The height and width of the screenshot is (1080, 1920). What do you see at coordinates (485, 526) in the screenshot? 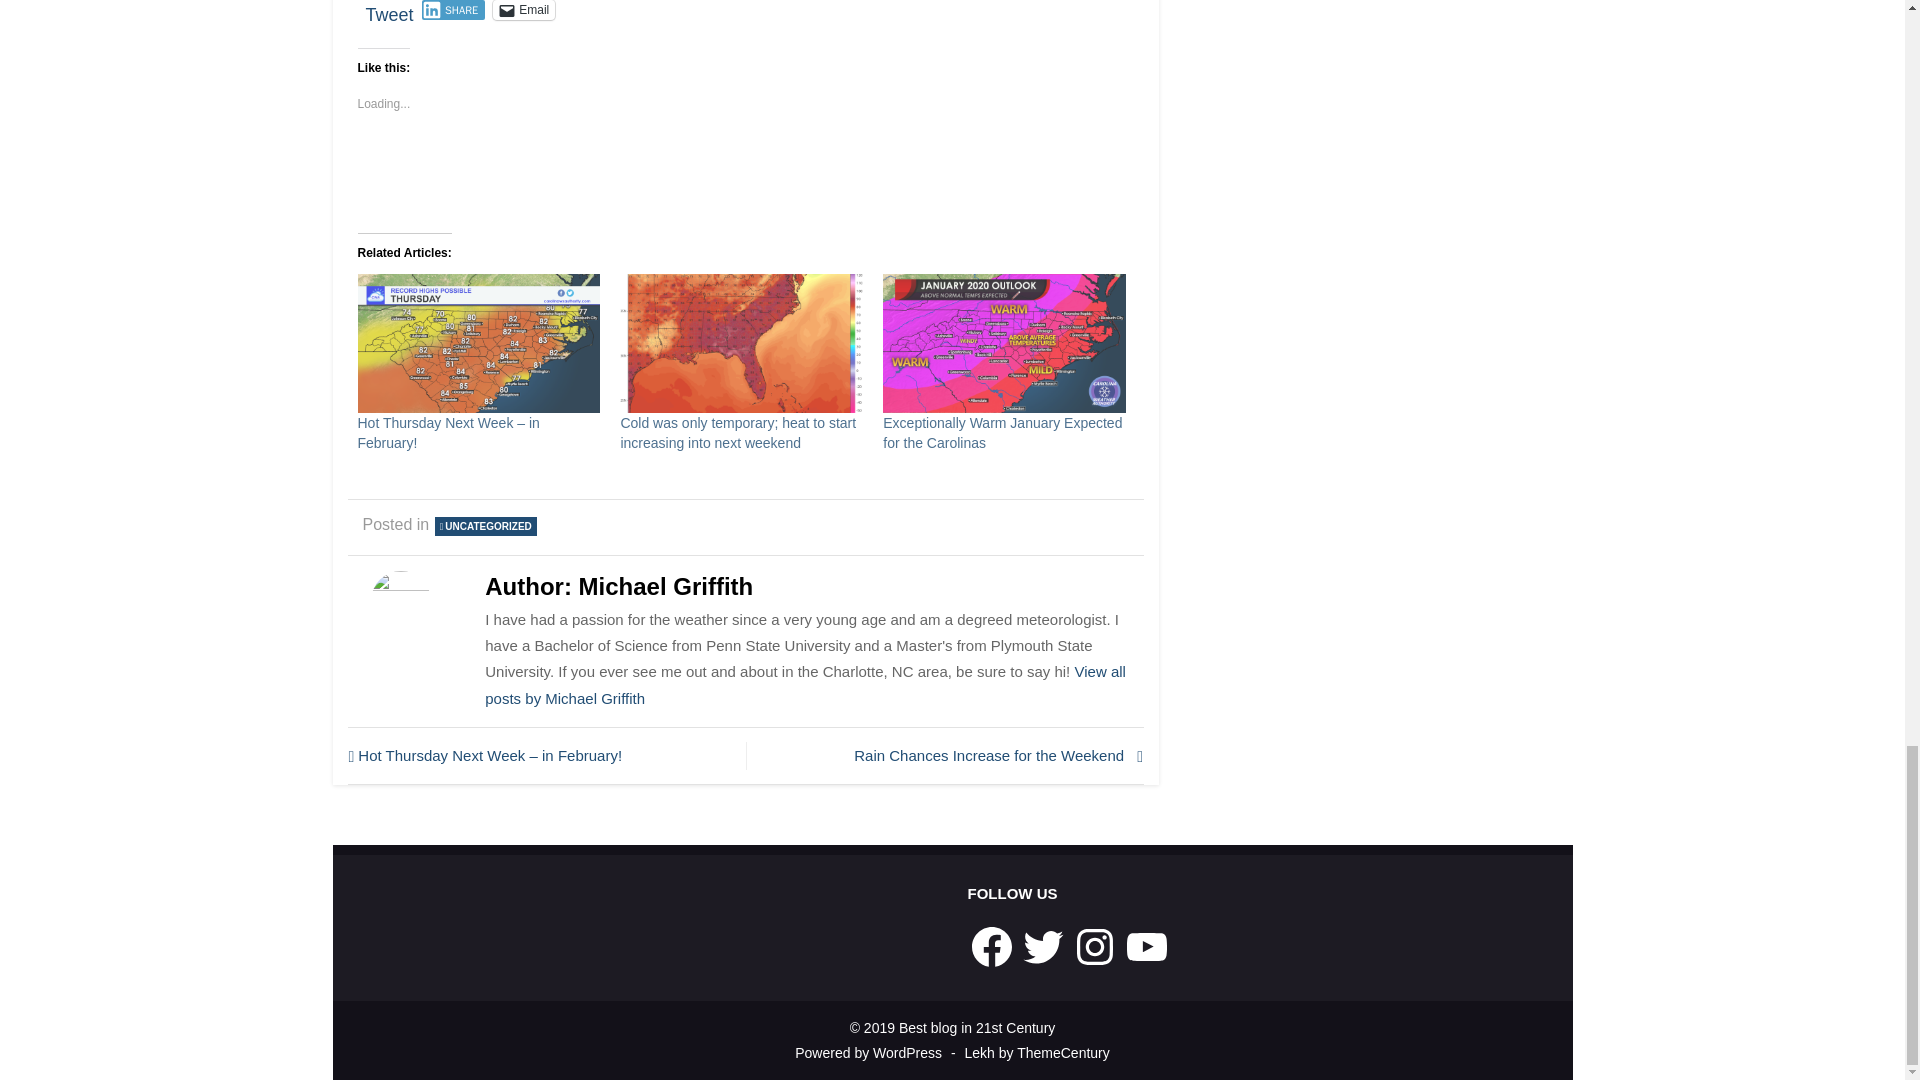
I see `UNCATEGORIZED` at bounding box center [485, 526].